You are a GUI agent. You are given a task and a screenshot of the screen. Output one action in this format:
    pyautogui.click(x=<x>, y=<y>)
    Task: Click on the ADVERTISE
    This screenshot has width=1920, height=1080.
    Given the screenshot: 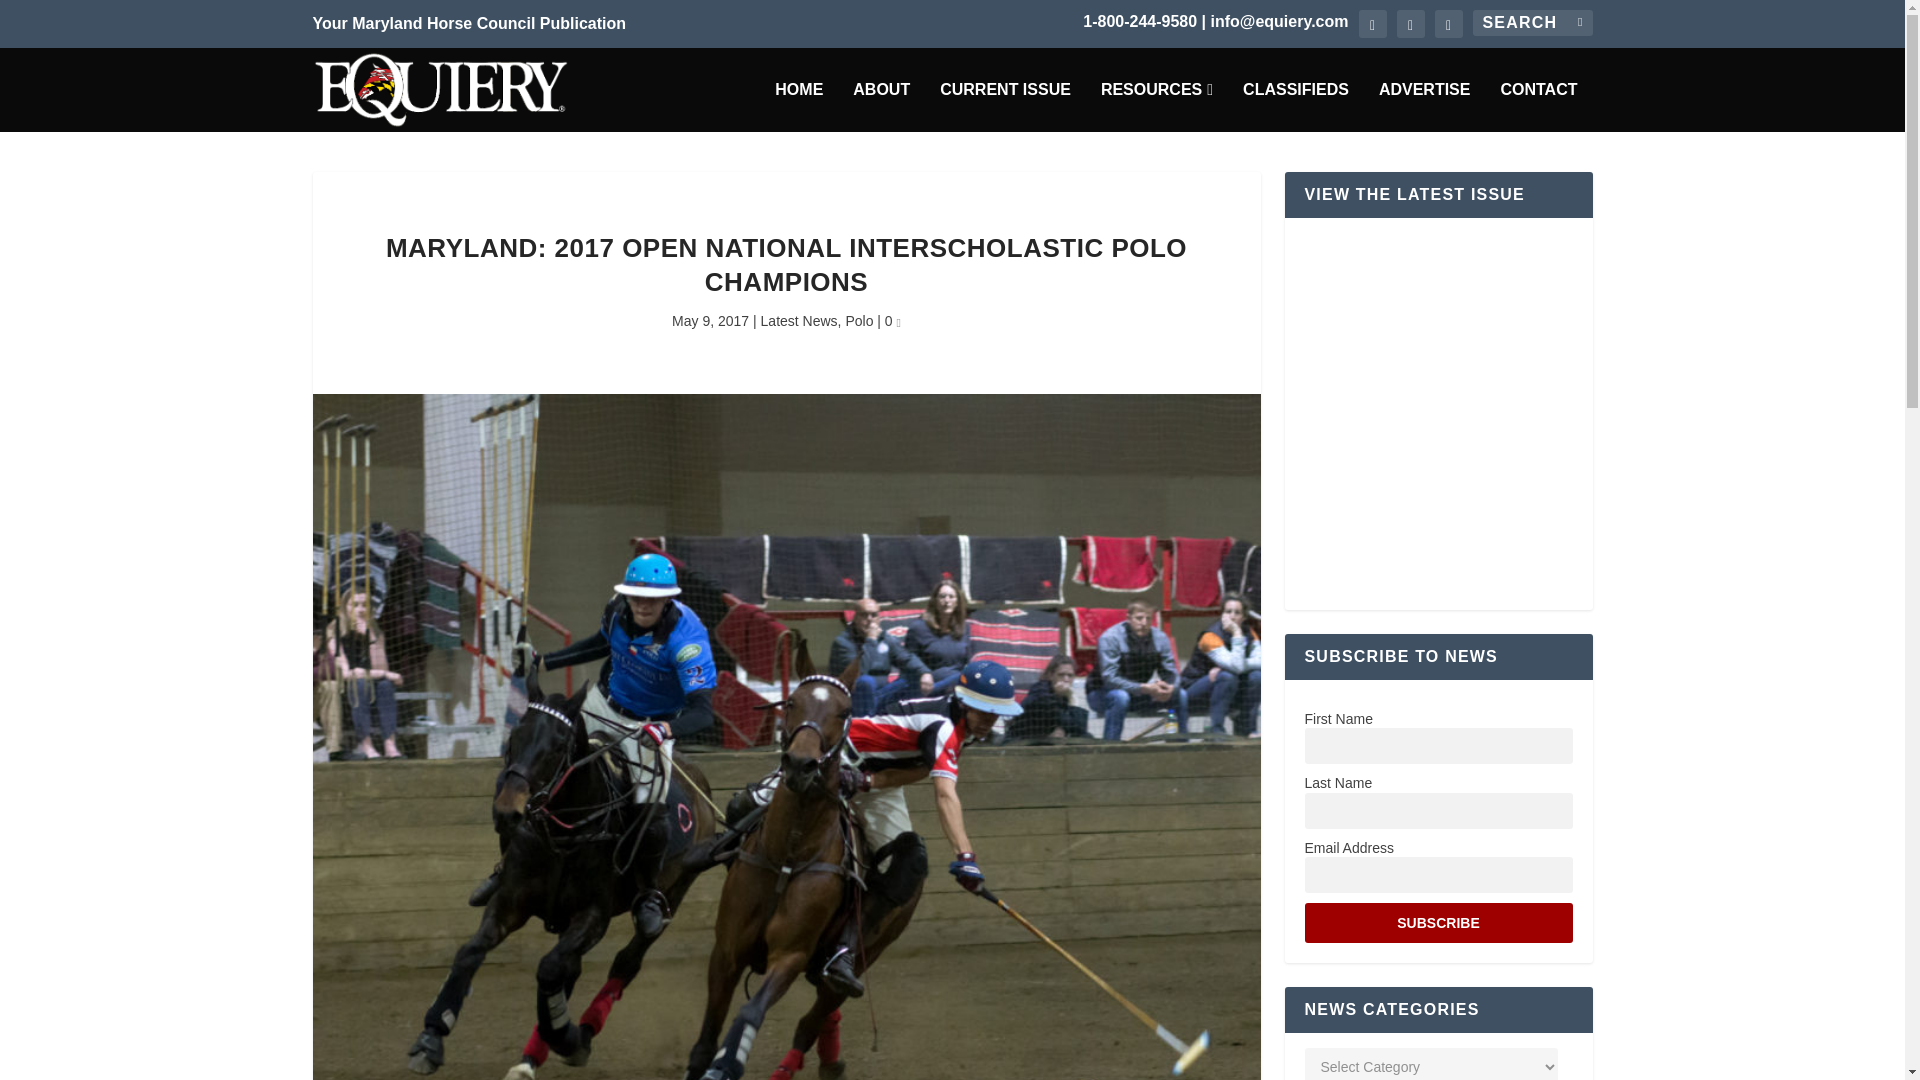 What is the action you would take?
    pyautogui.click(x=1424, y=106)
    